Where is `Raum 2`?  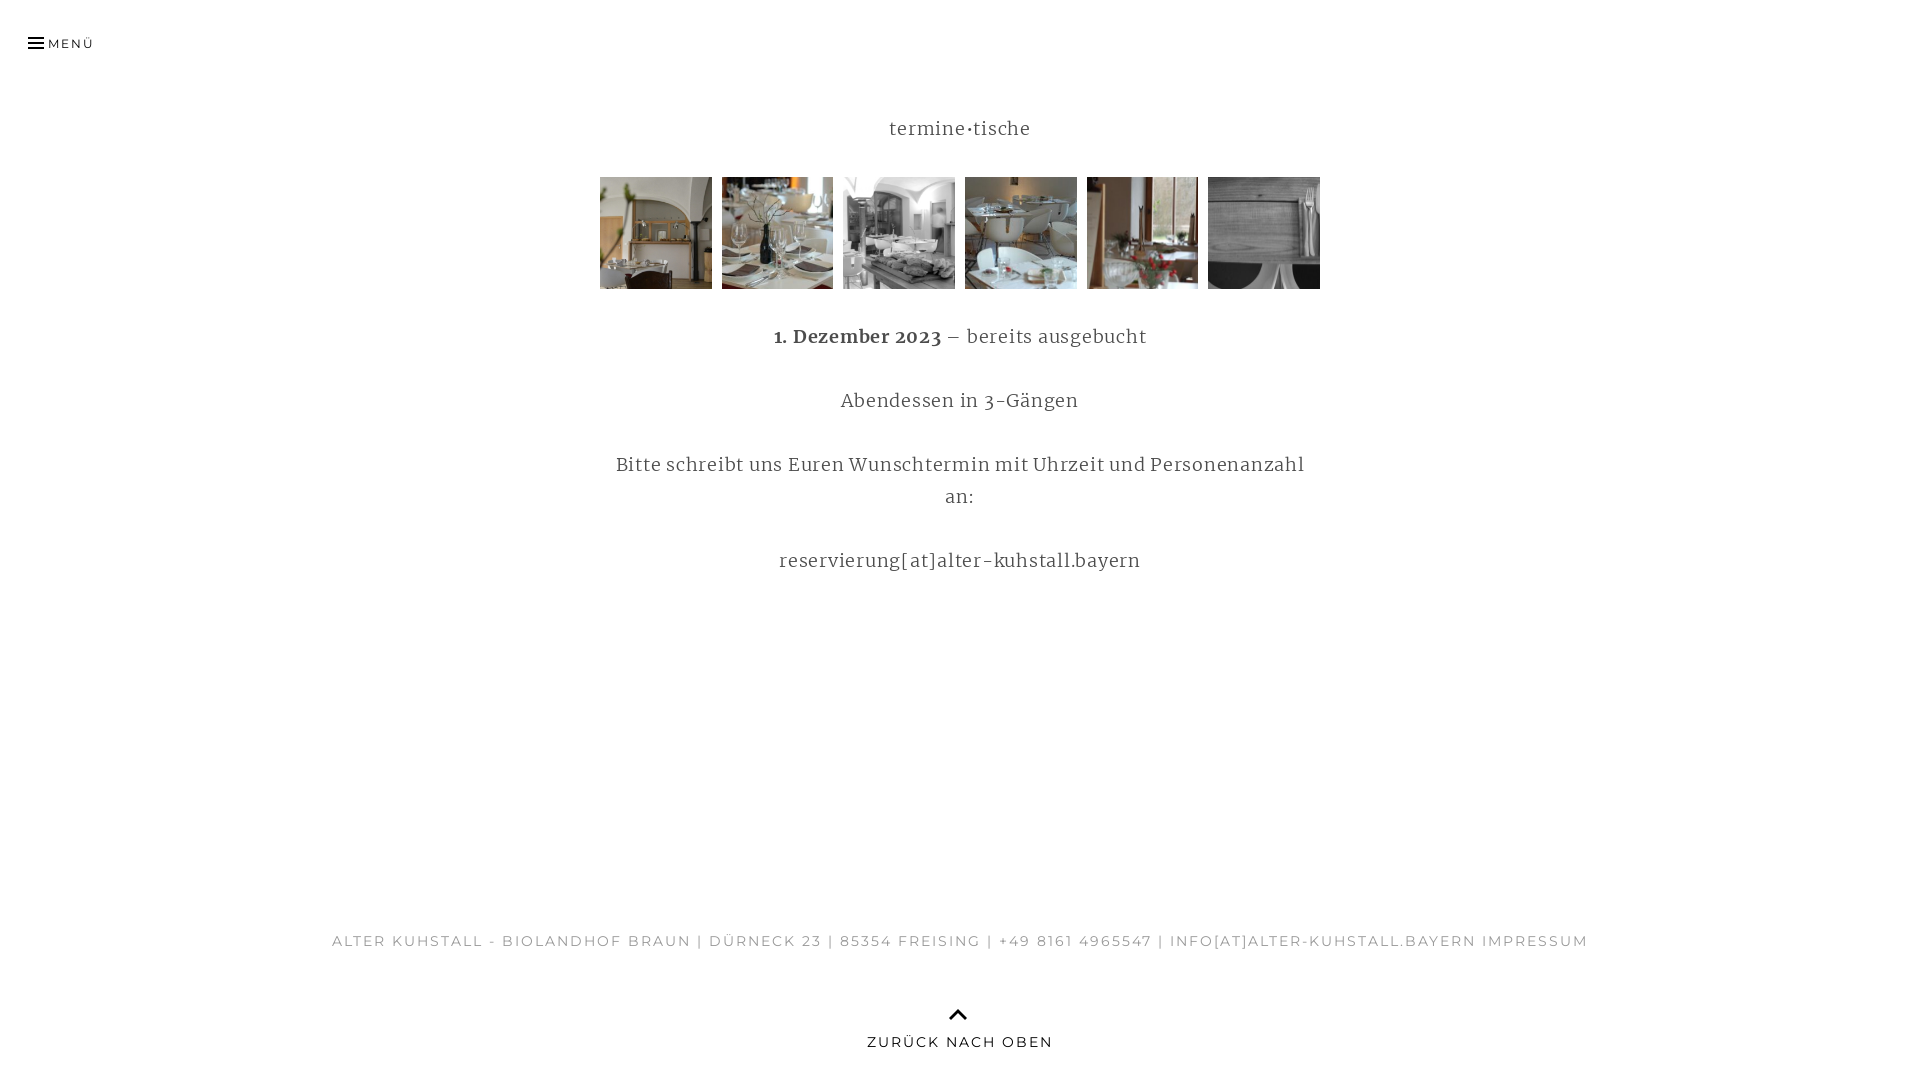
Raum 2 is located at coordinates (778, 232).